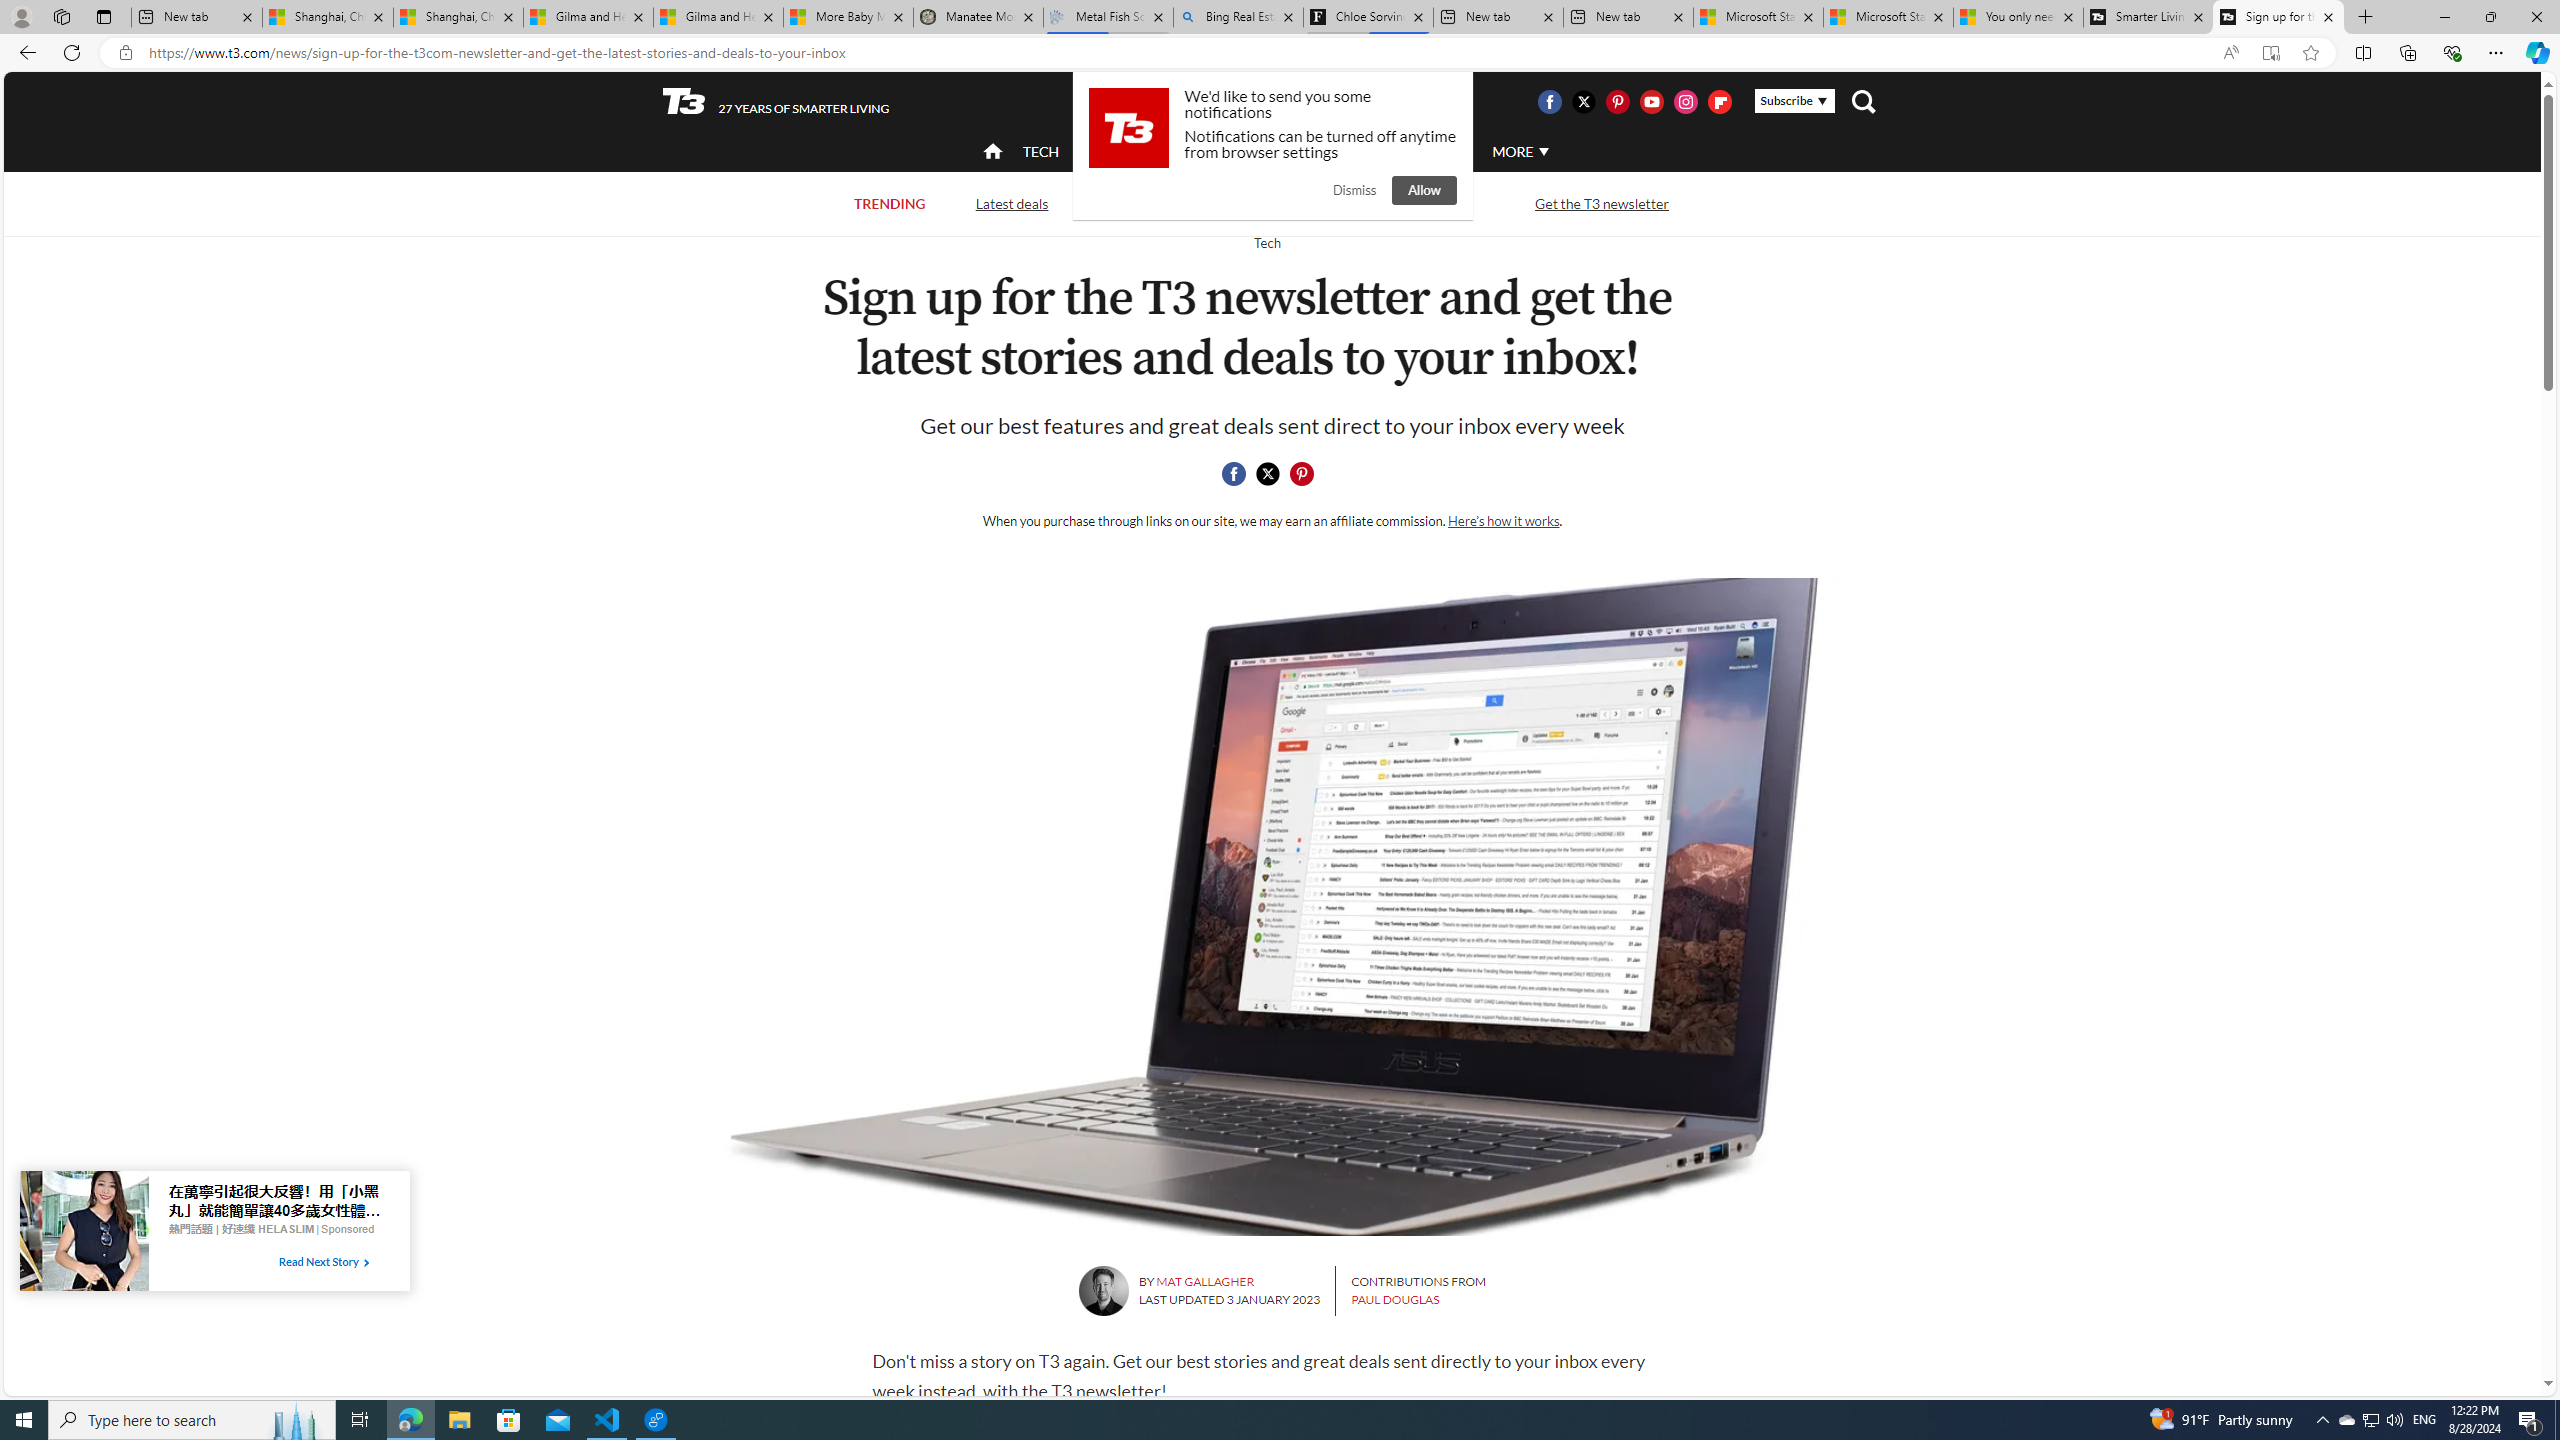 This screenshot has width=2560, height=1440. I want to click on AUTO, so click(1434, 150).